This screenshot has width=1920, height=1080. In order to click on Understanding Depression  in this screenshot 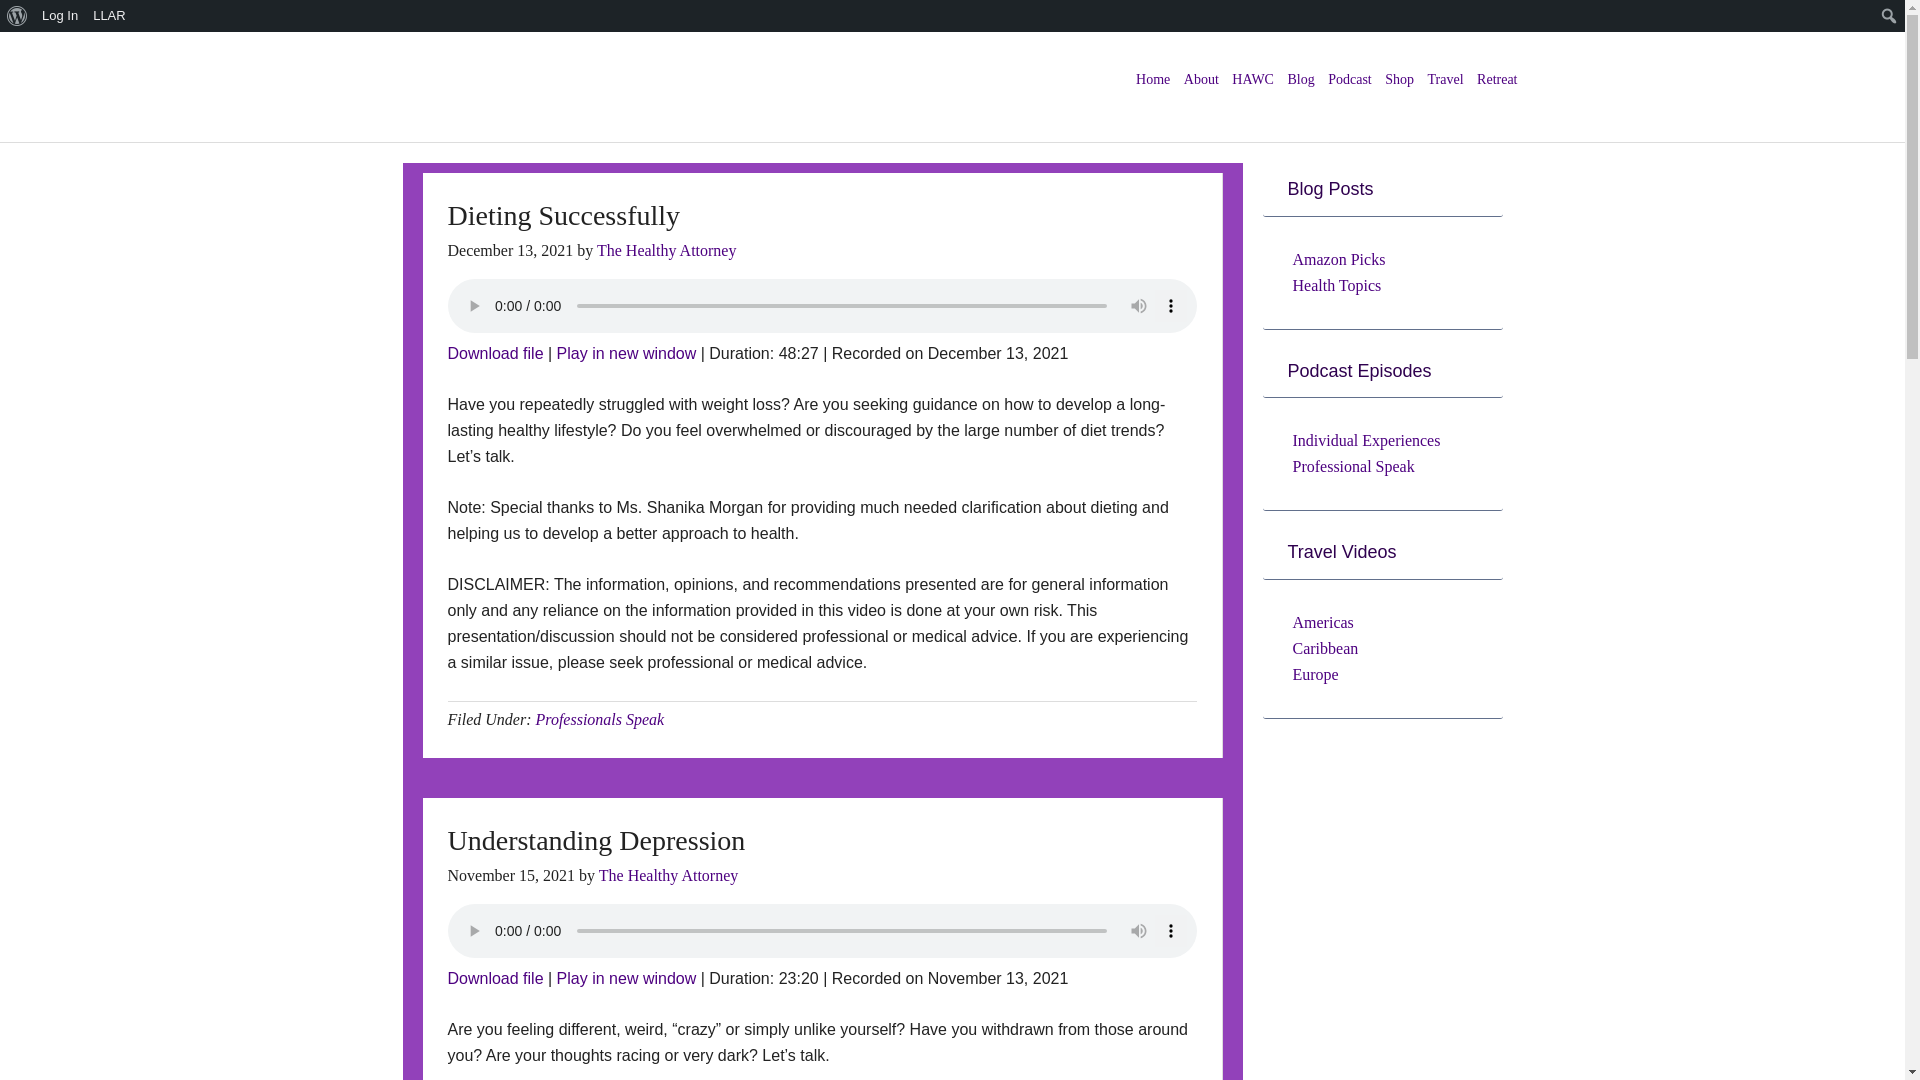, I will do `click(495, 978)`.